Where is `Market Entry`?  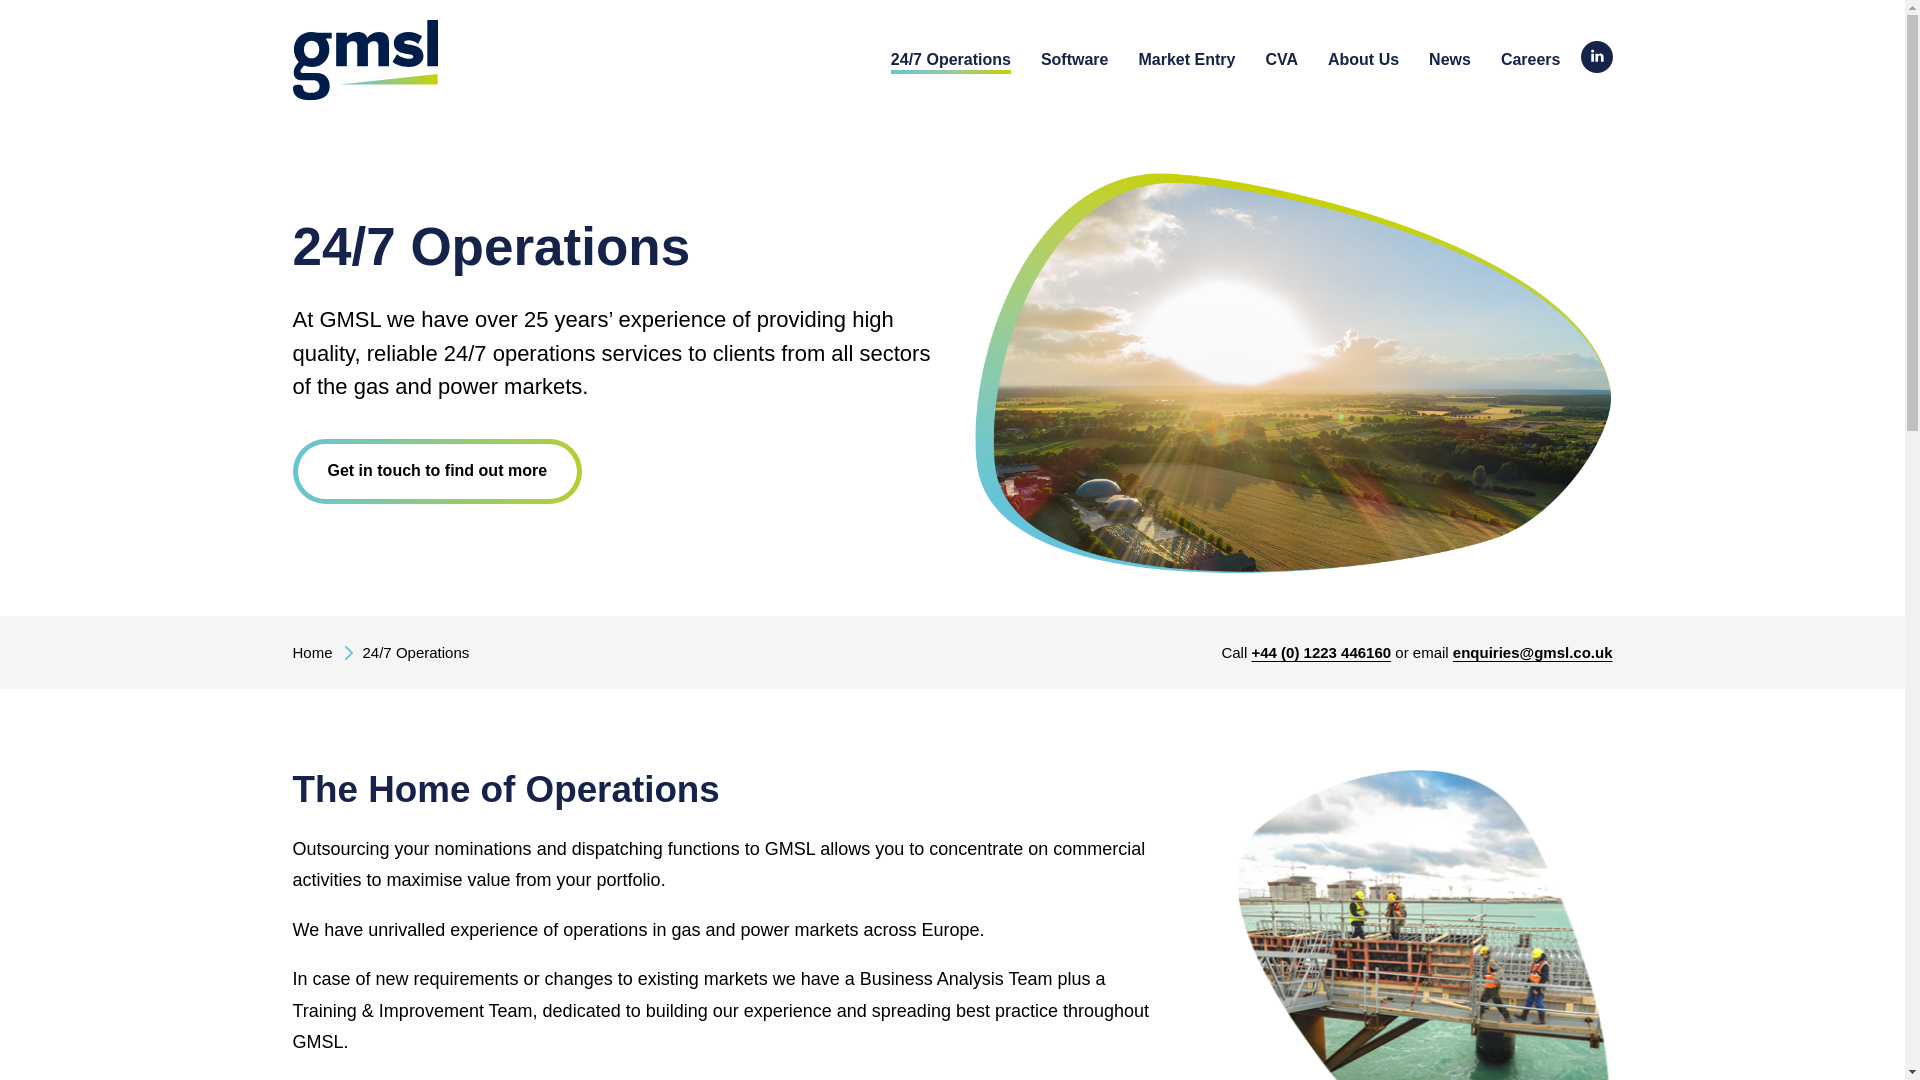
Market Entry is located at coordinates (1186, 62).